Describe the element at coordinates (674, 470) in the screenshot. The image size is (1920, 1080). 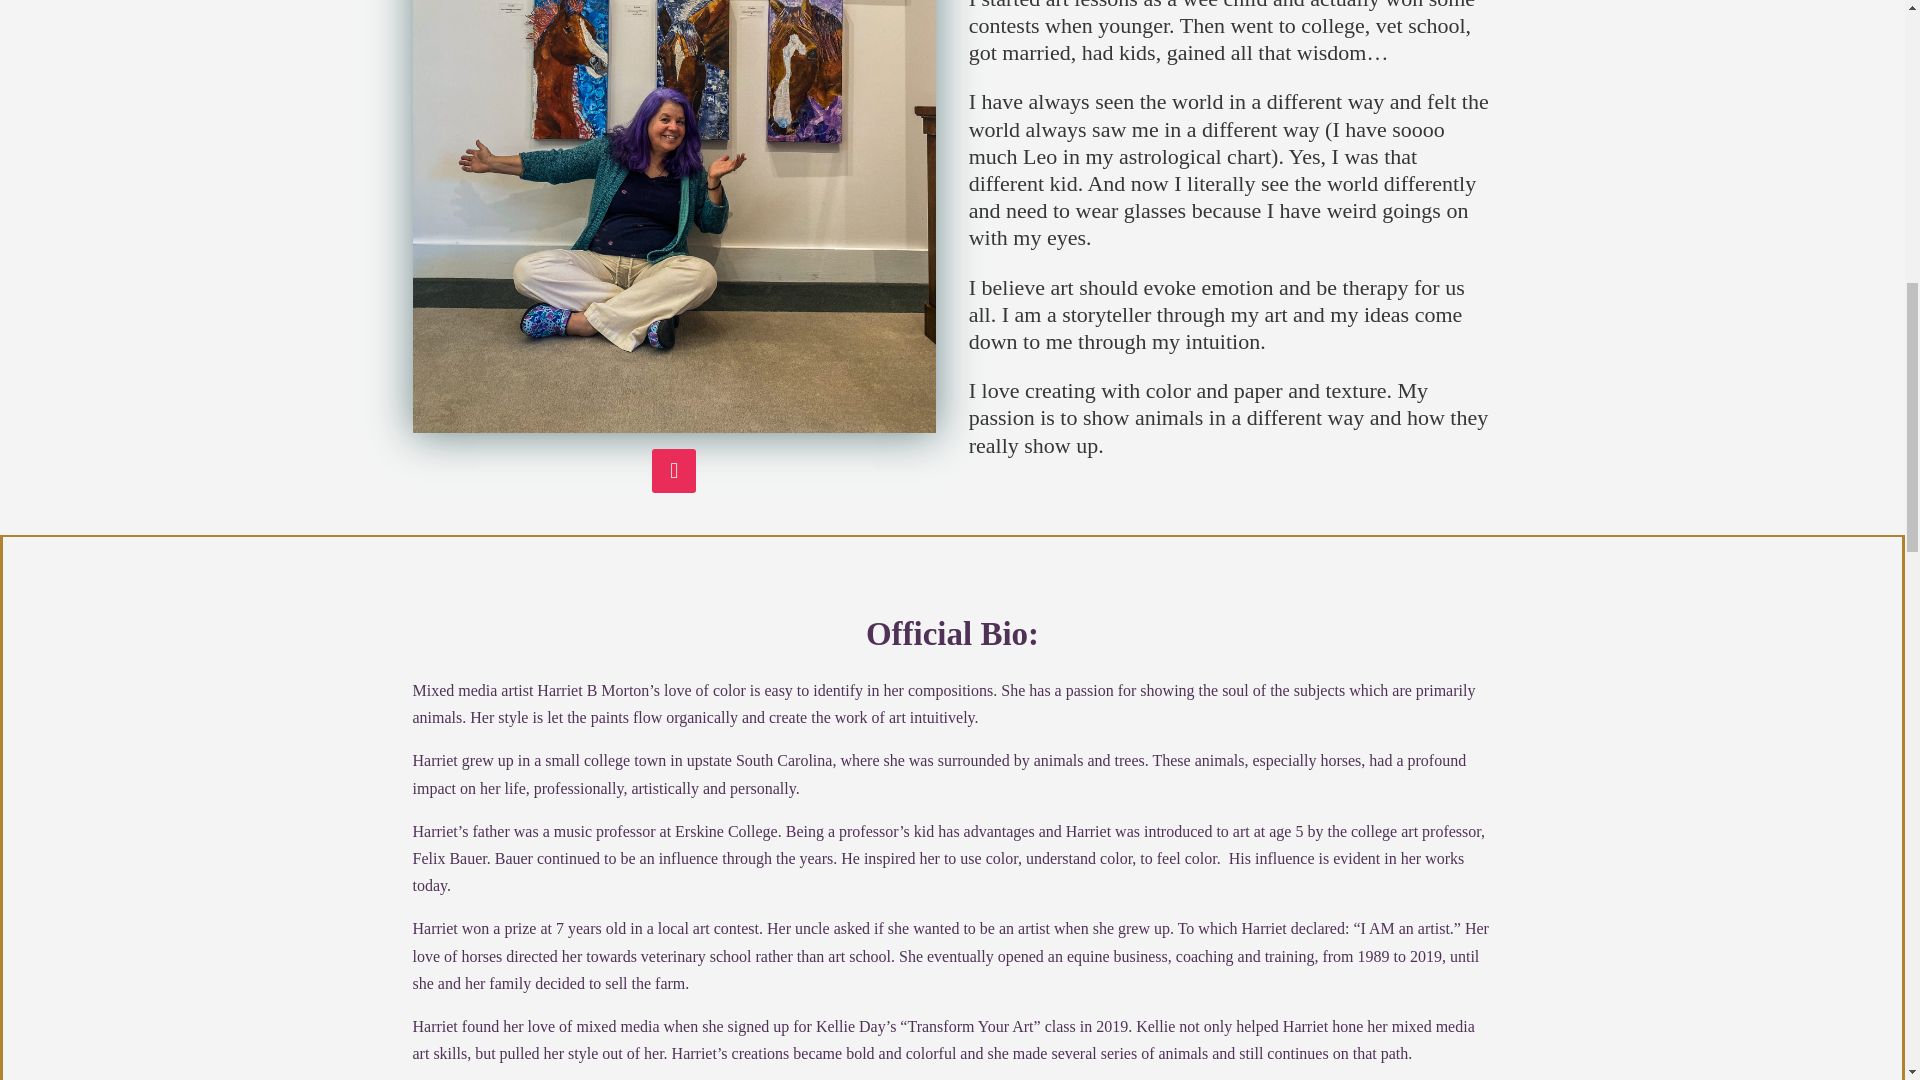
I see `Follow on Instagram` at that location.